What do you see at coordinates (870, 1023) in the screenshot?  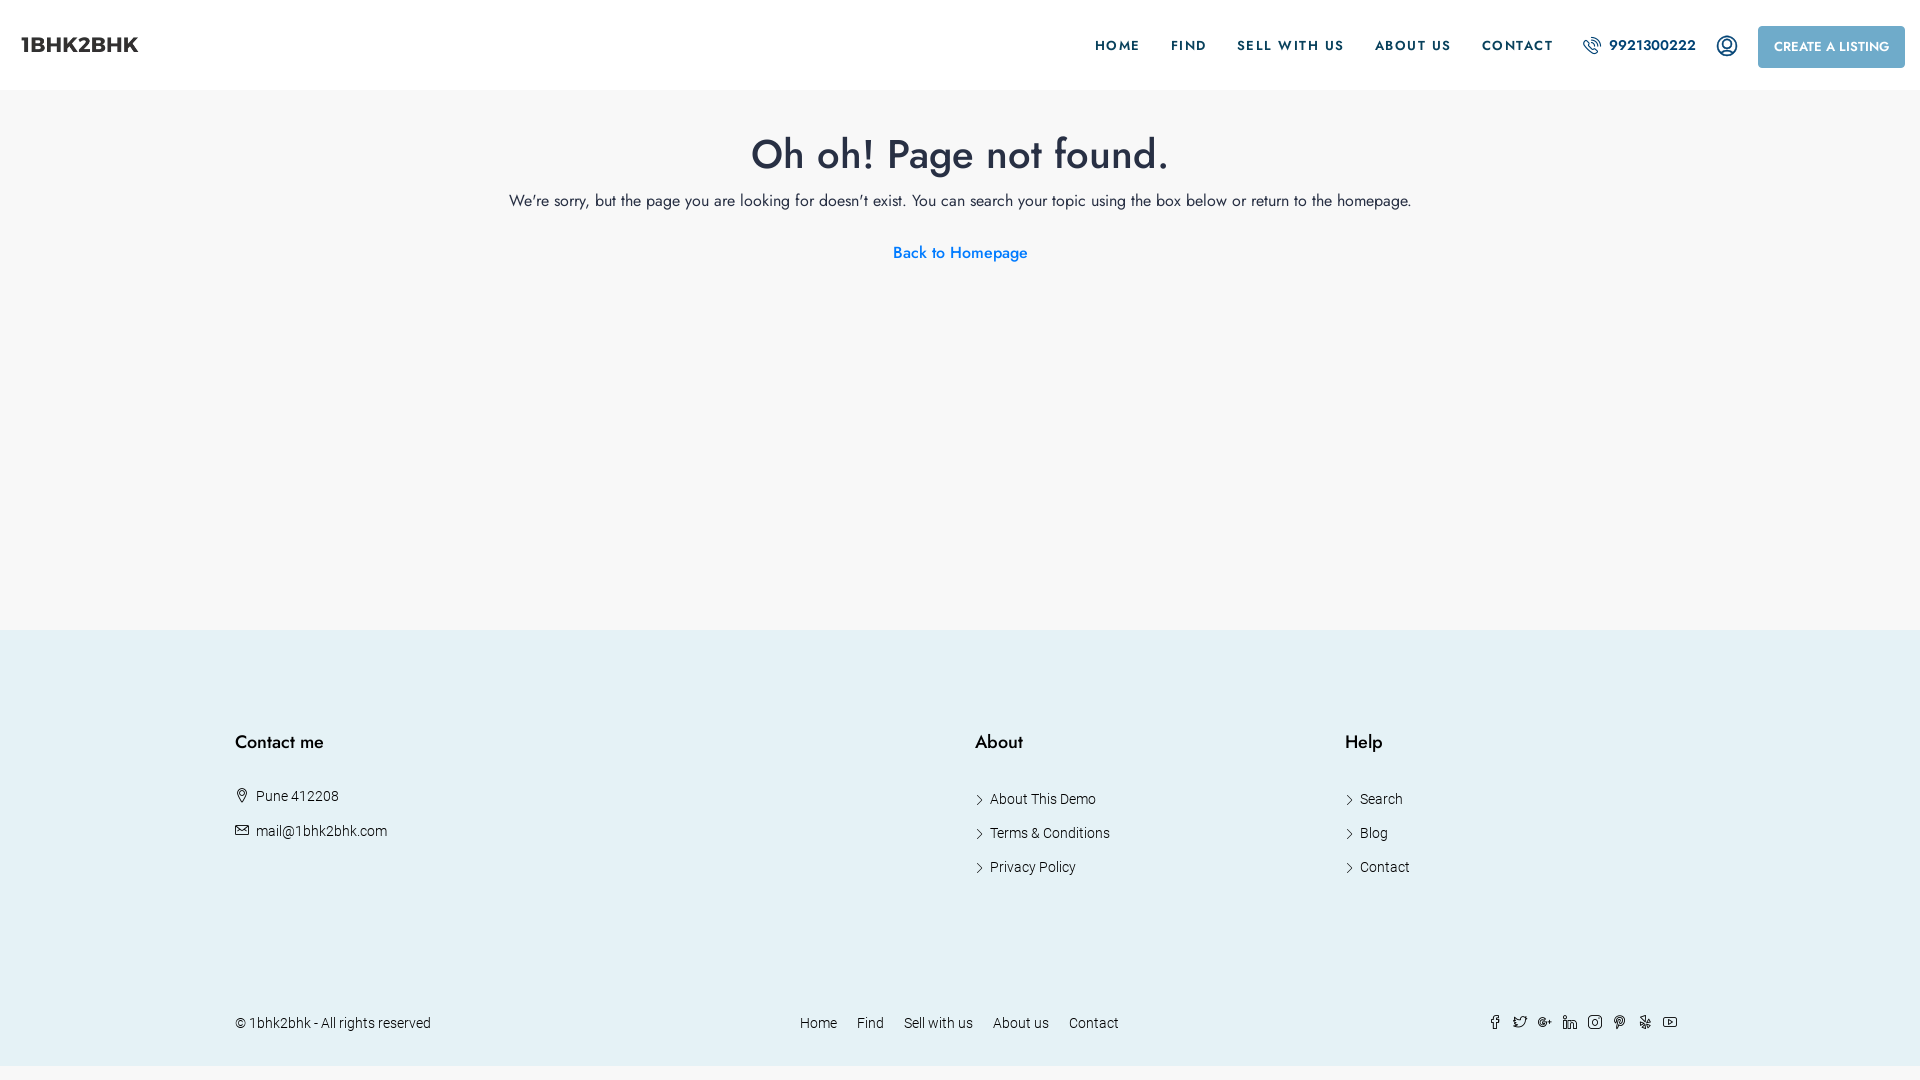 I see `Find` at bounding box center [870, 1023].